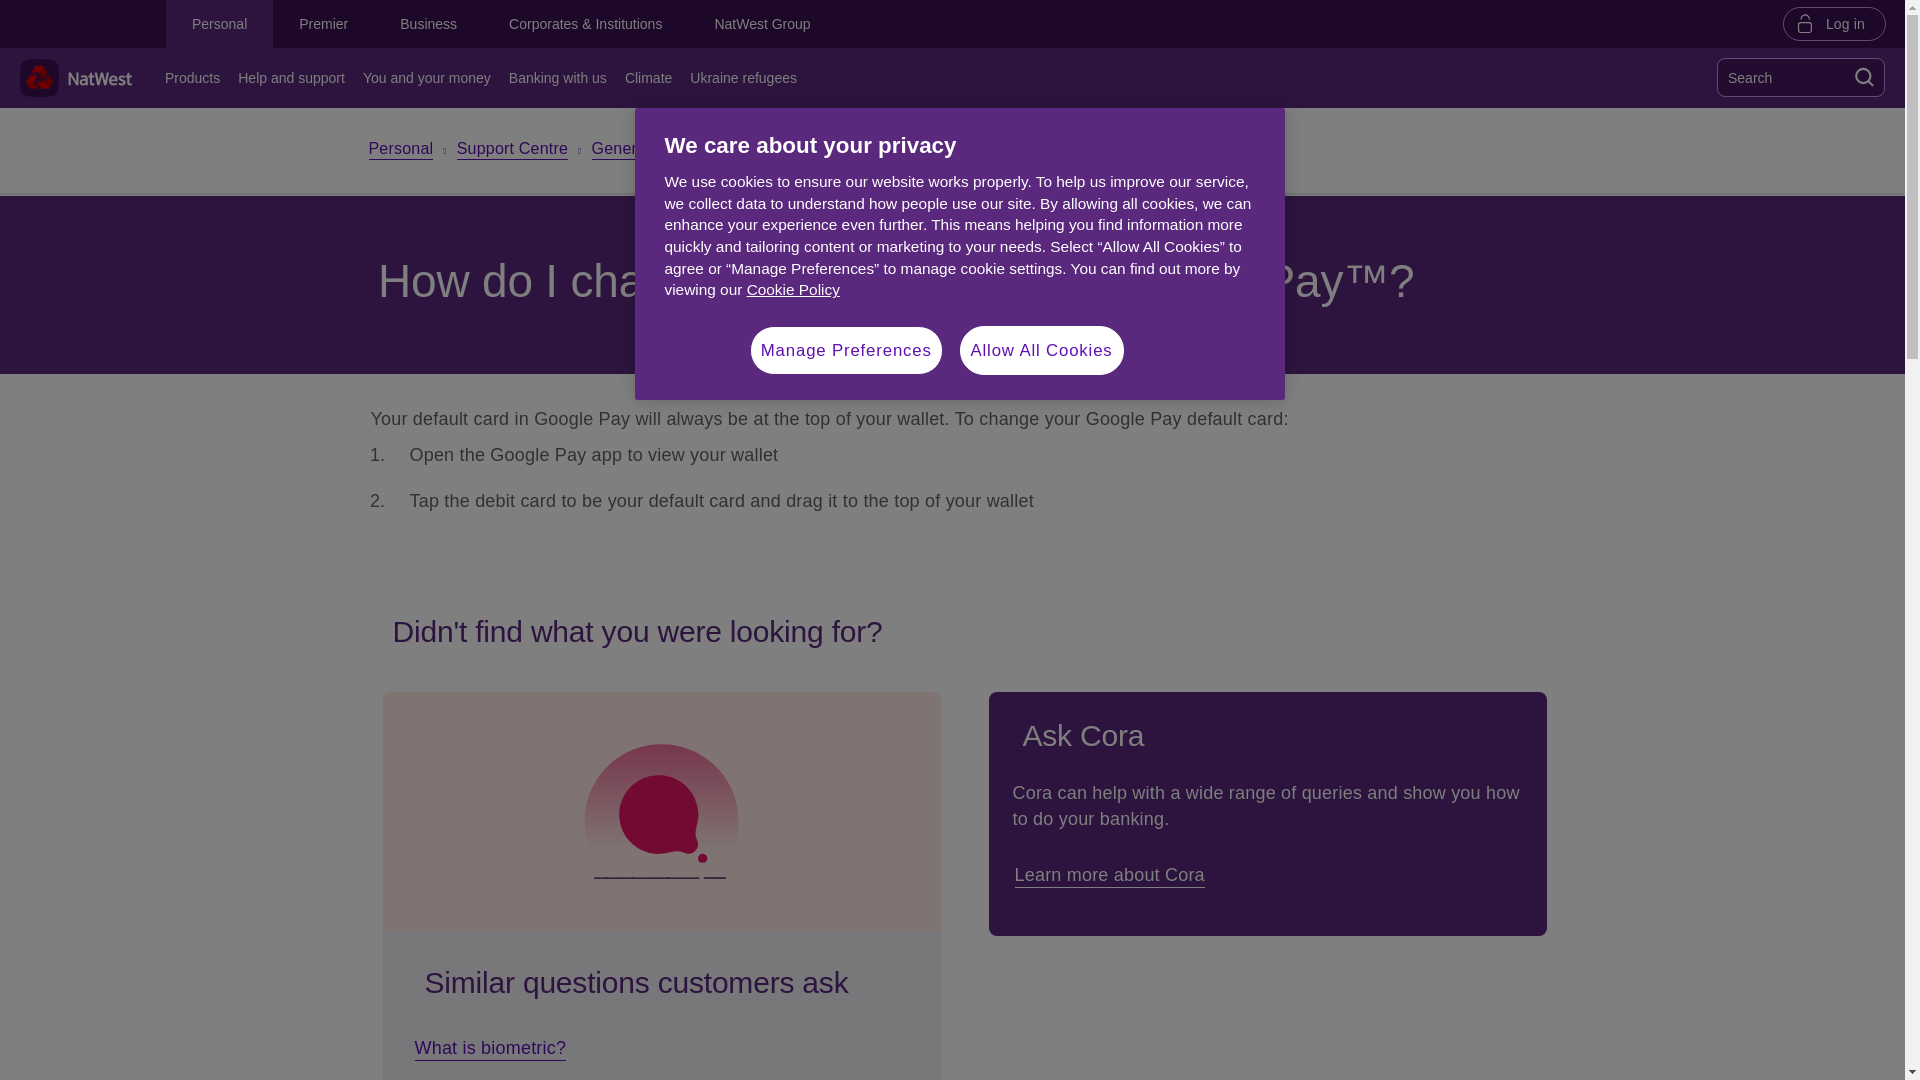 The height and width of the screenshot is (1080, 1920). What do you see at coordinates (428, 24) in the screenshot?
I see `Business` at bounding box center [428, 24].